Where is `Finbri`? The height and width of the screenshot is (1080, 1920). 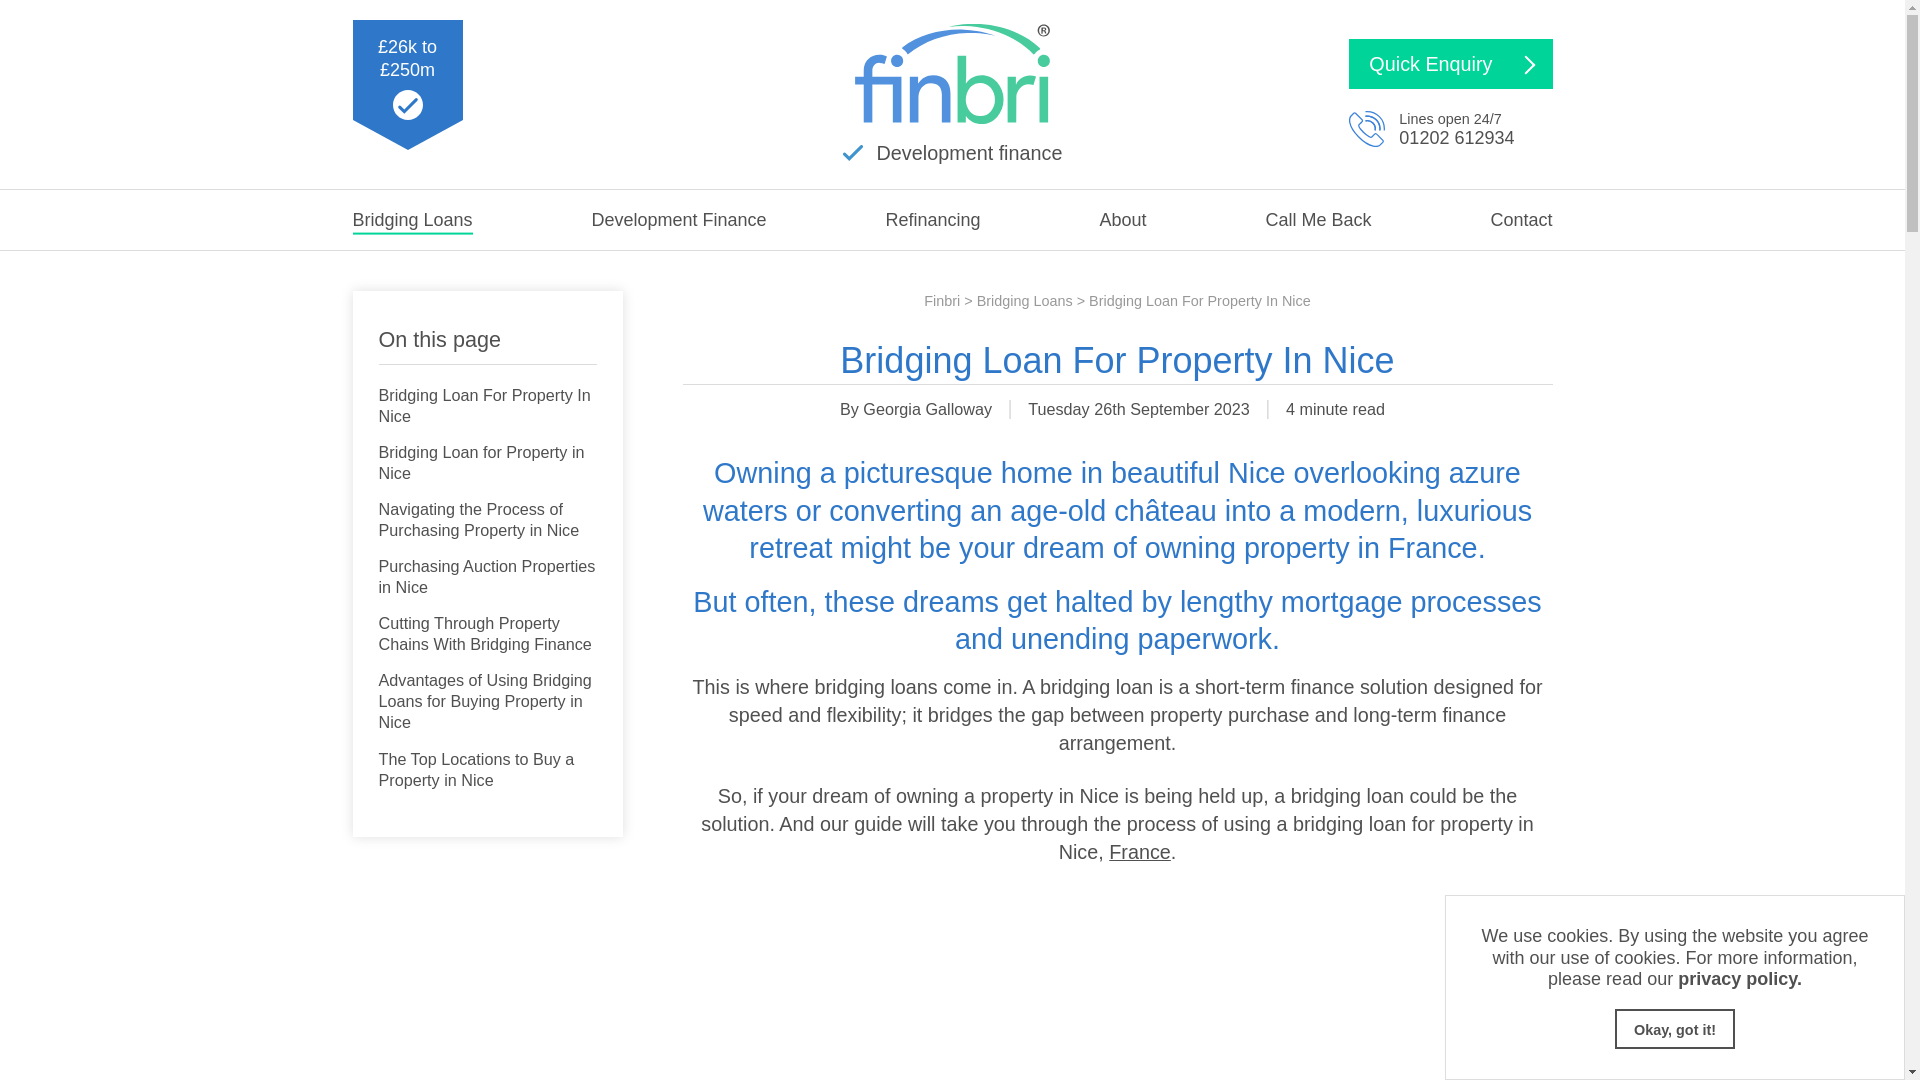 Finbri is located at coordinates (942, 300).